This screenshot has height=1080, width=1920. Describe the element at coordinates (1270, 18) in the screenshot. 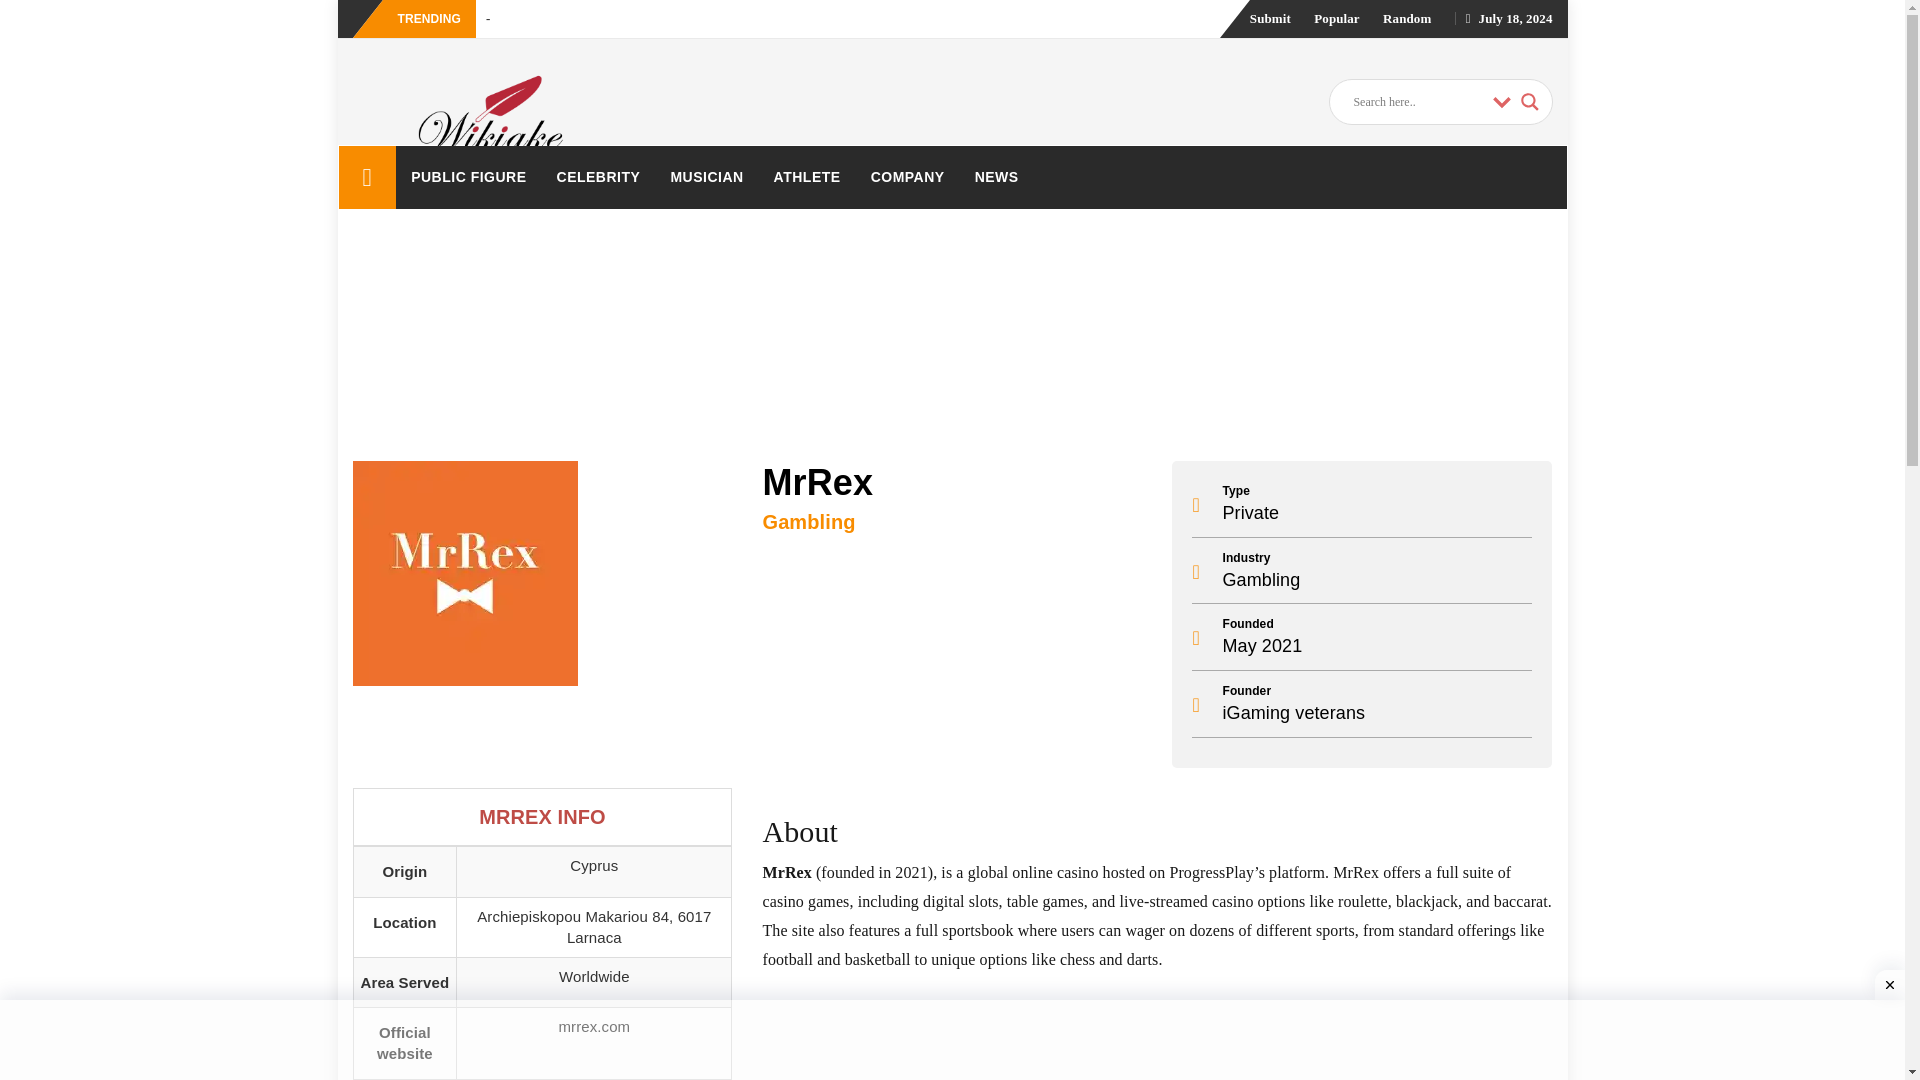

I see `Submit` at that location.